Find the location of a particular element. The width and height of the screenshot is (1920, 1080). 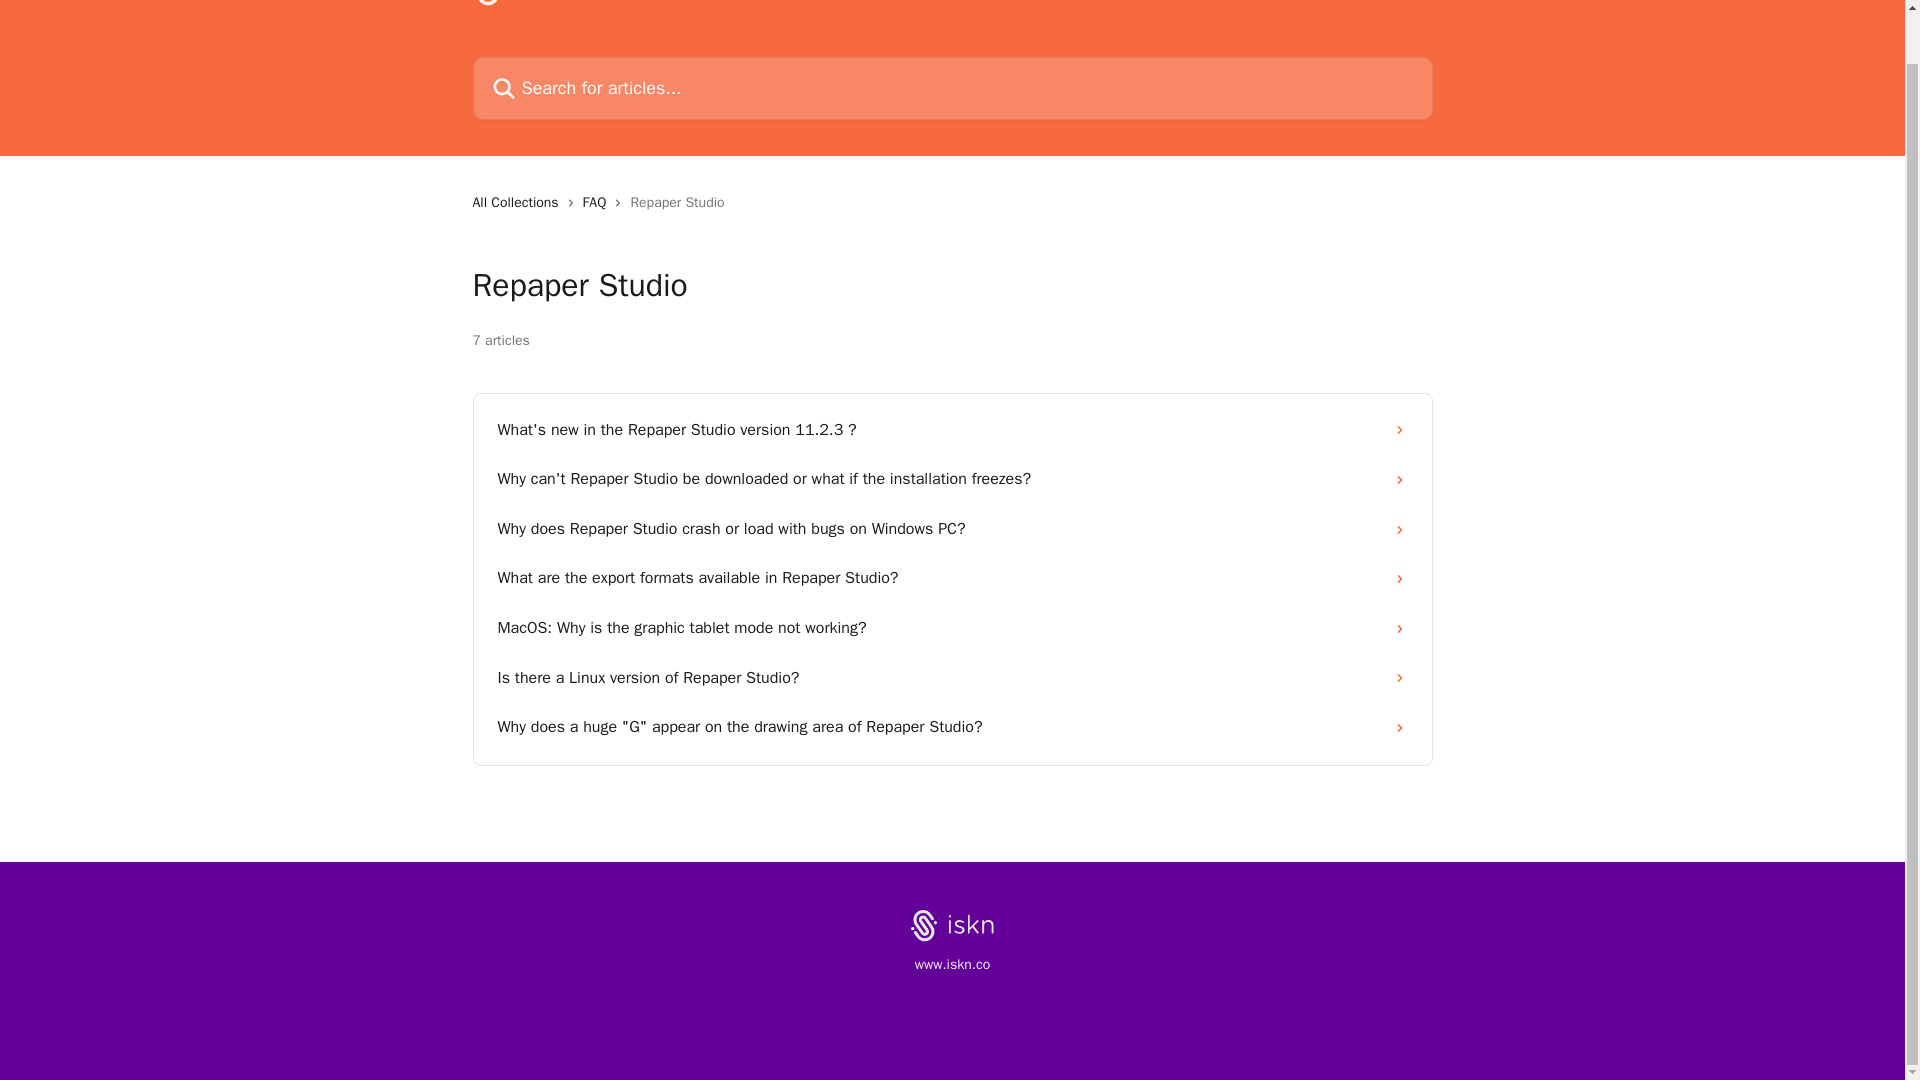

All Collections is located at coordinates (519, 202).